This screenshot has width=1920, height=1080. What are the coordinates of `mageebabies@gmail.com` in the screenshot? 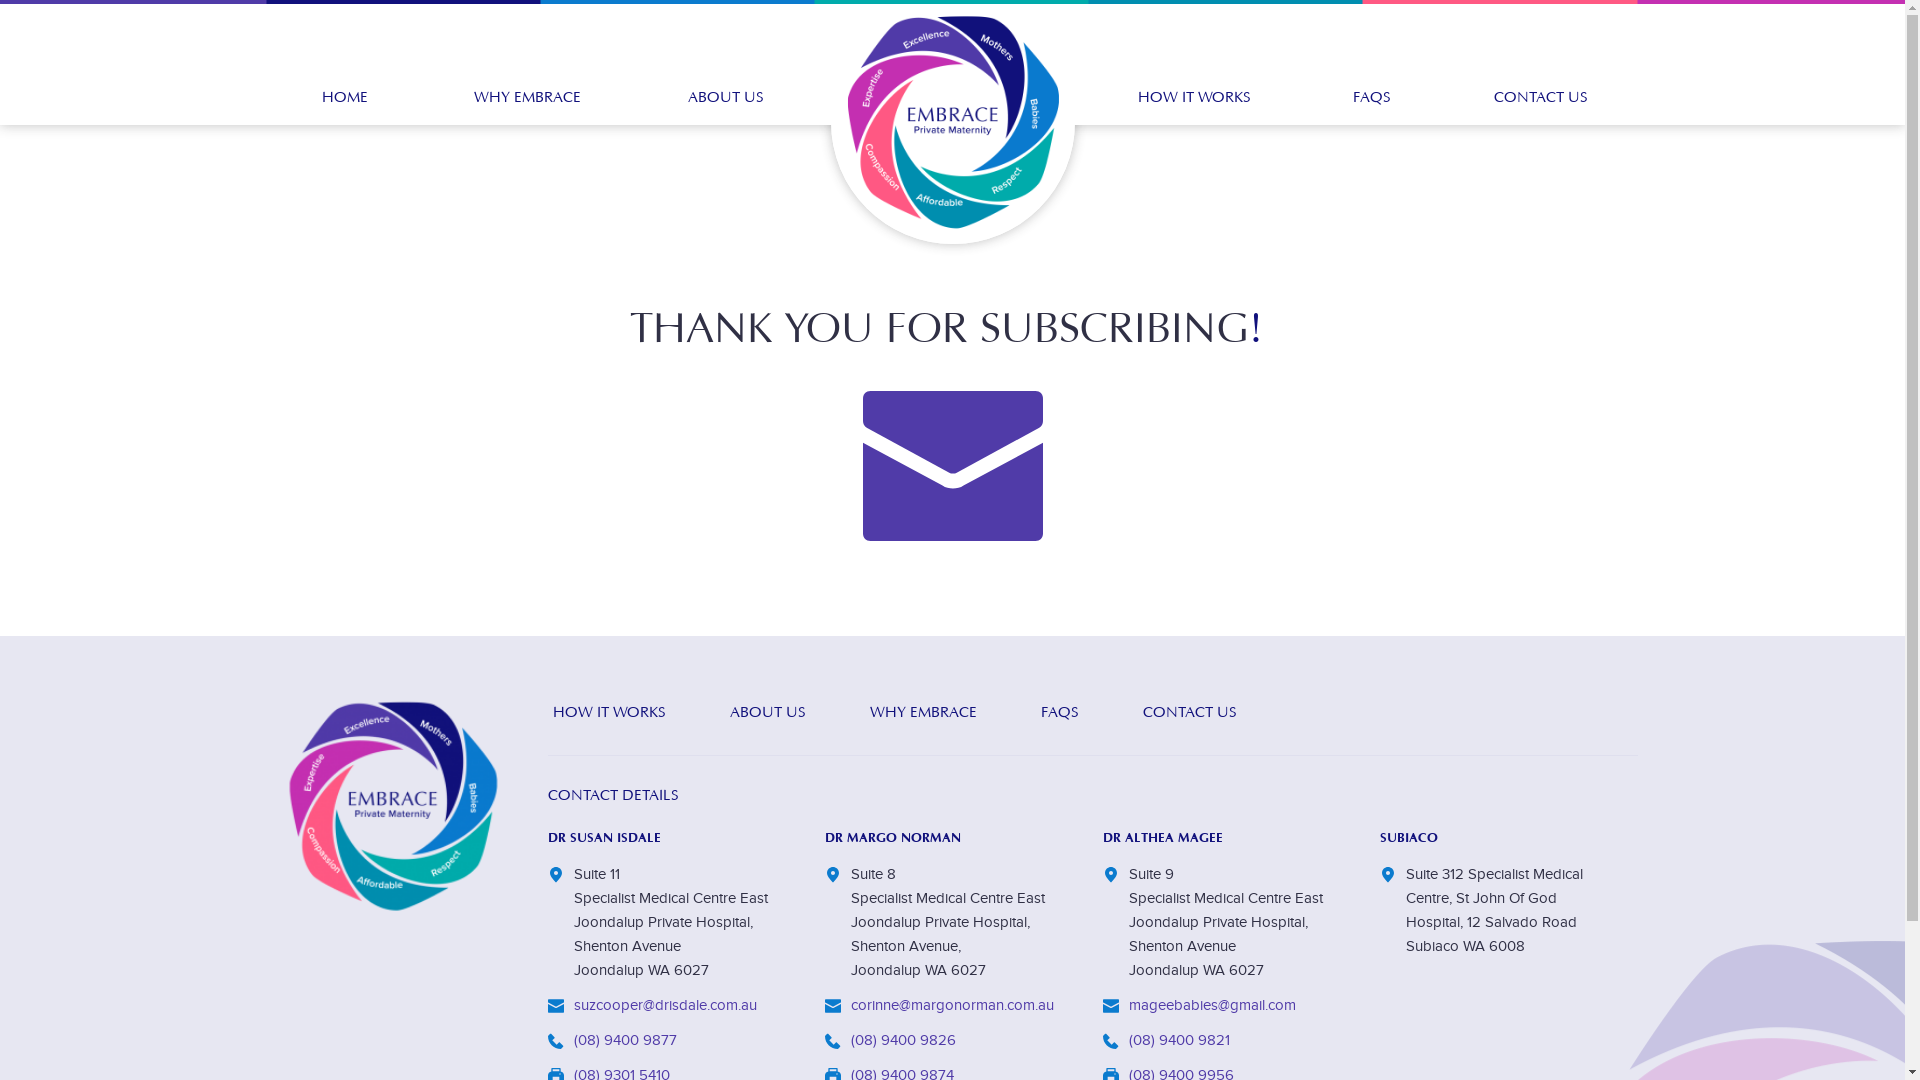 It's located at (1212, 1006).